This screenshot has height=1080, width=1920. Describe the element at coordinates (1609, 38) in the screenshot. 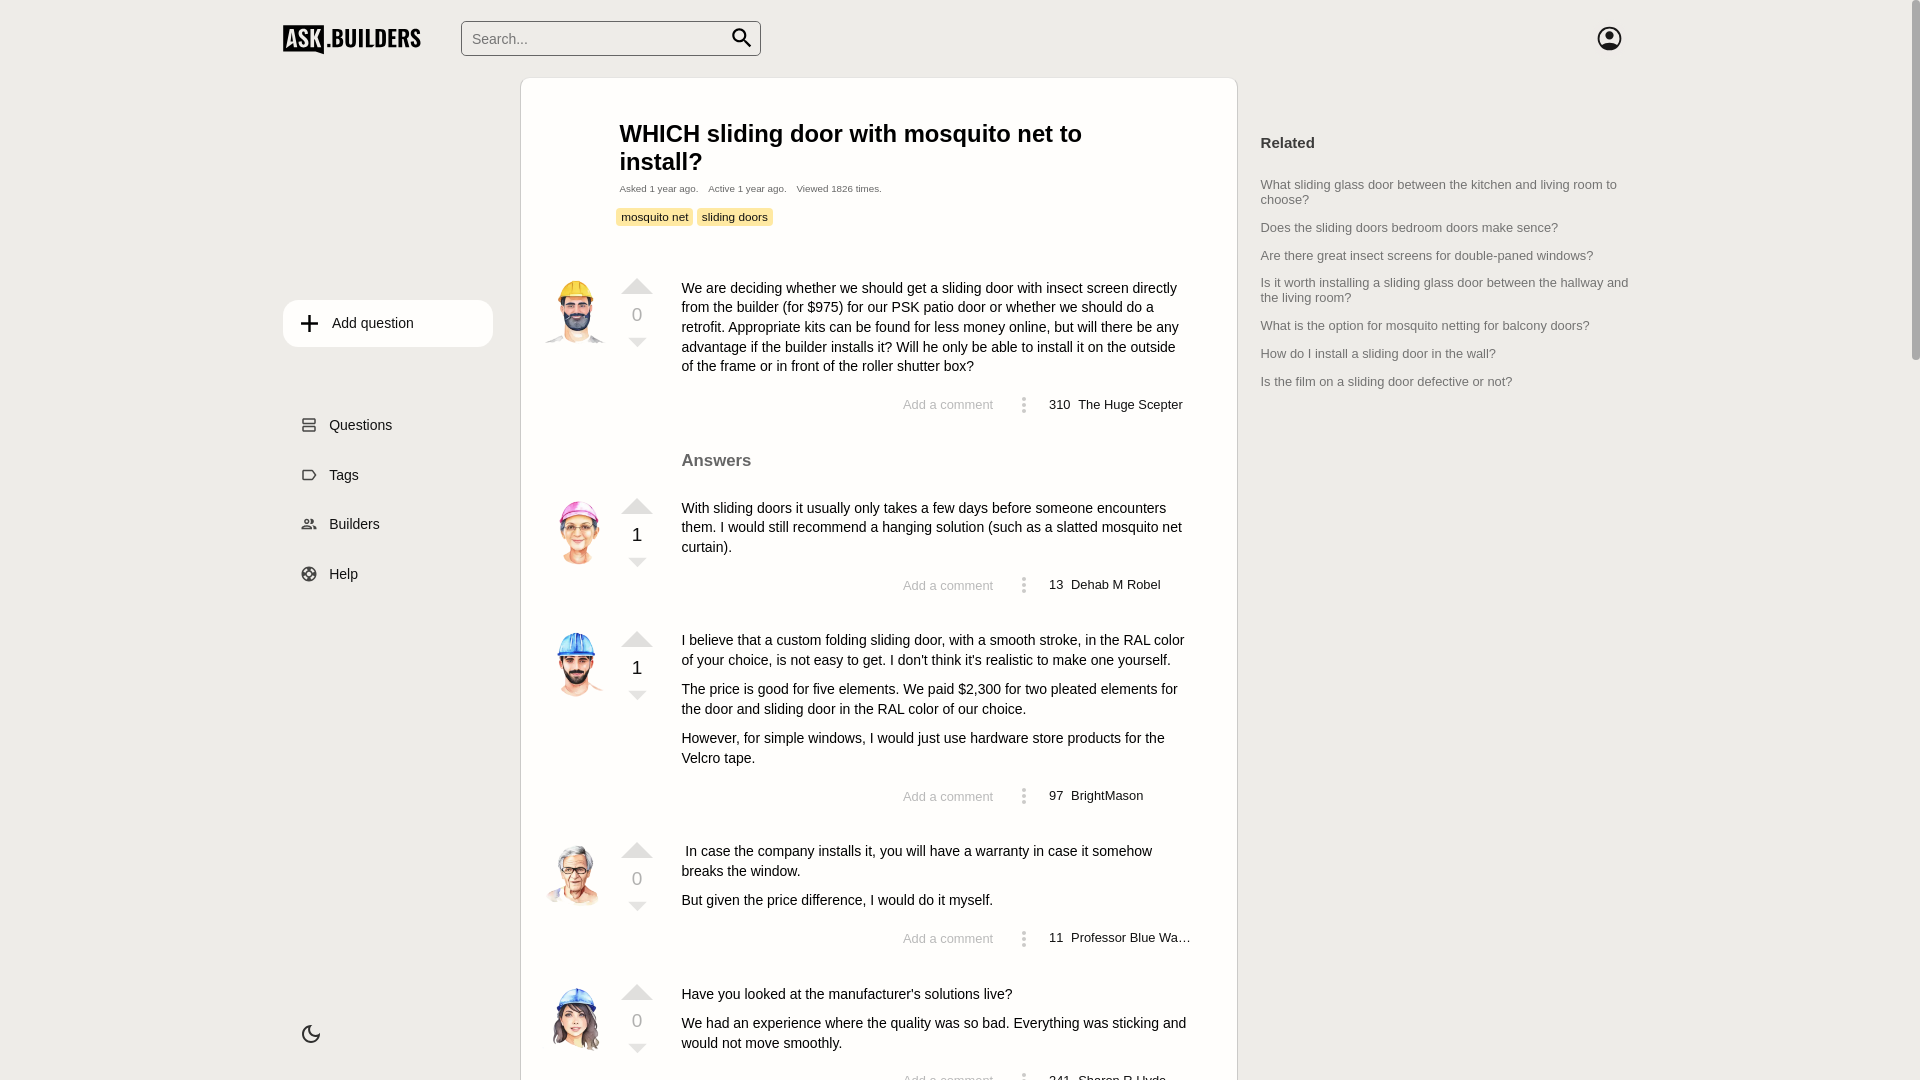

I see `Profile` at that location.